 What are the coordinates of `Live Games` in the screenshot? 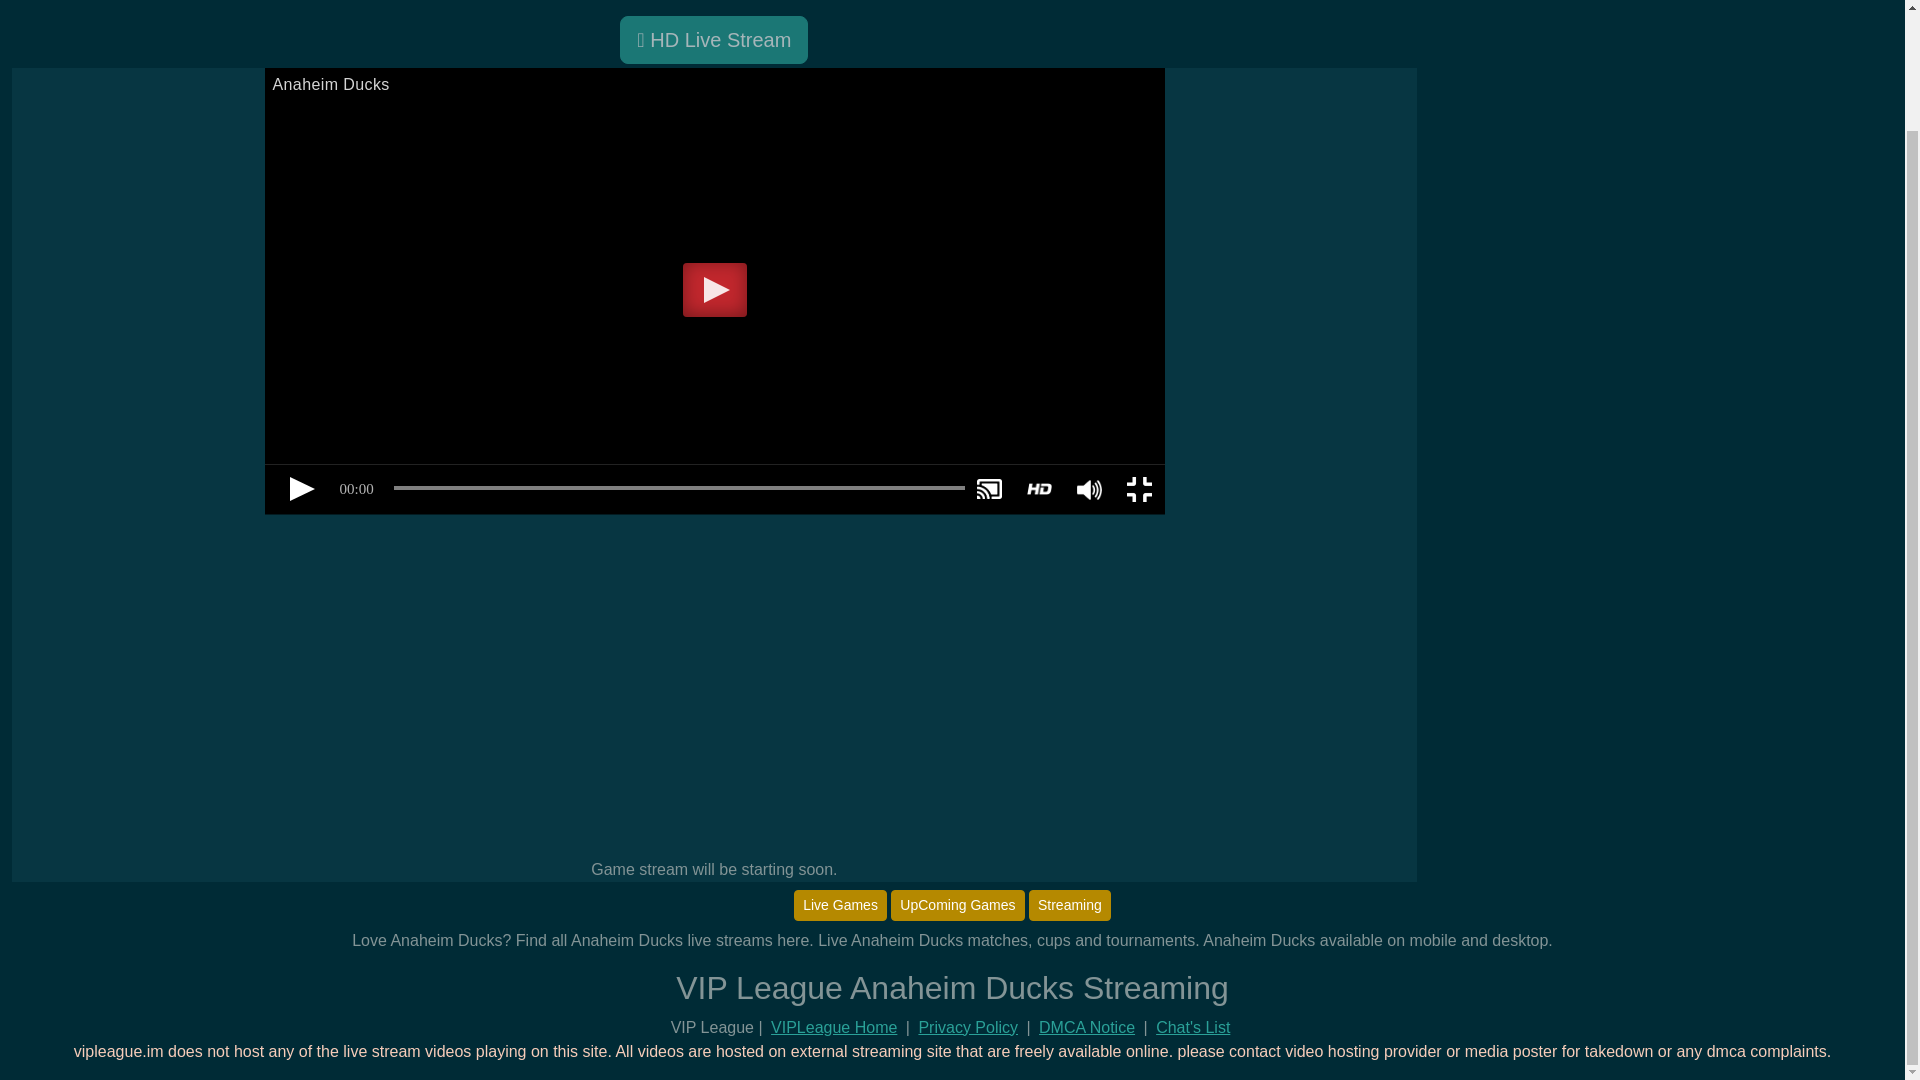 It's located at (840, 905).